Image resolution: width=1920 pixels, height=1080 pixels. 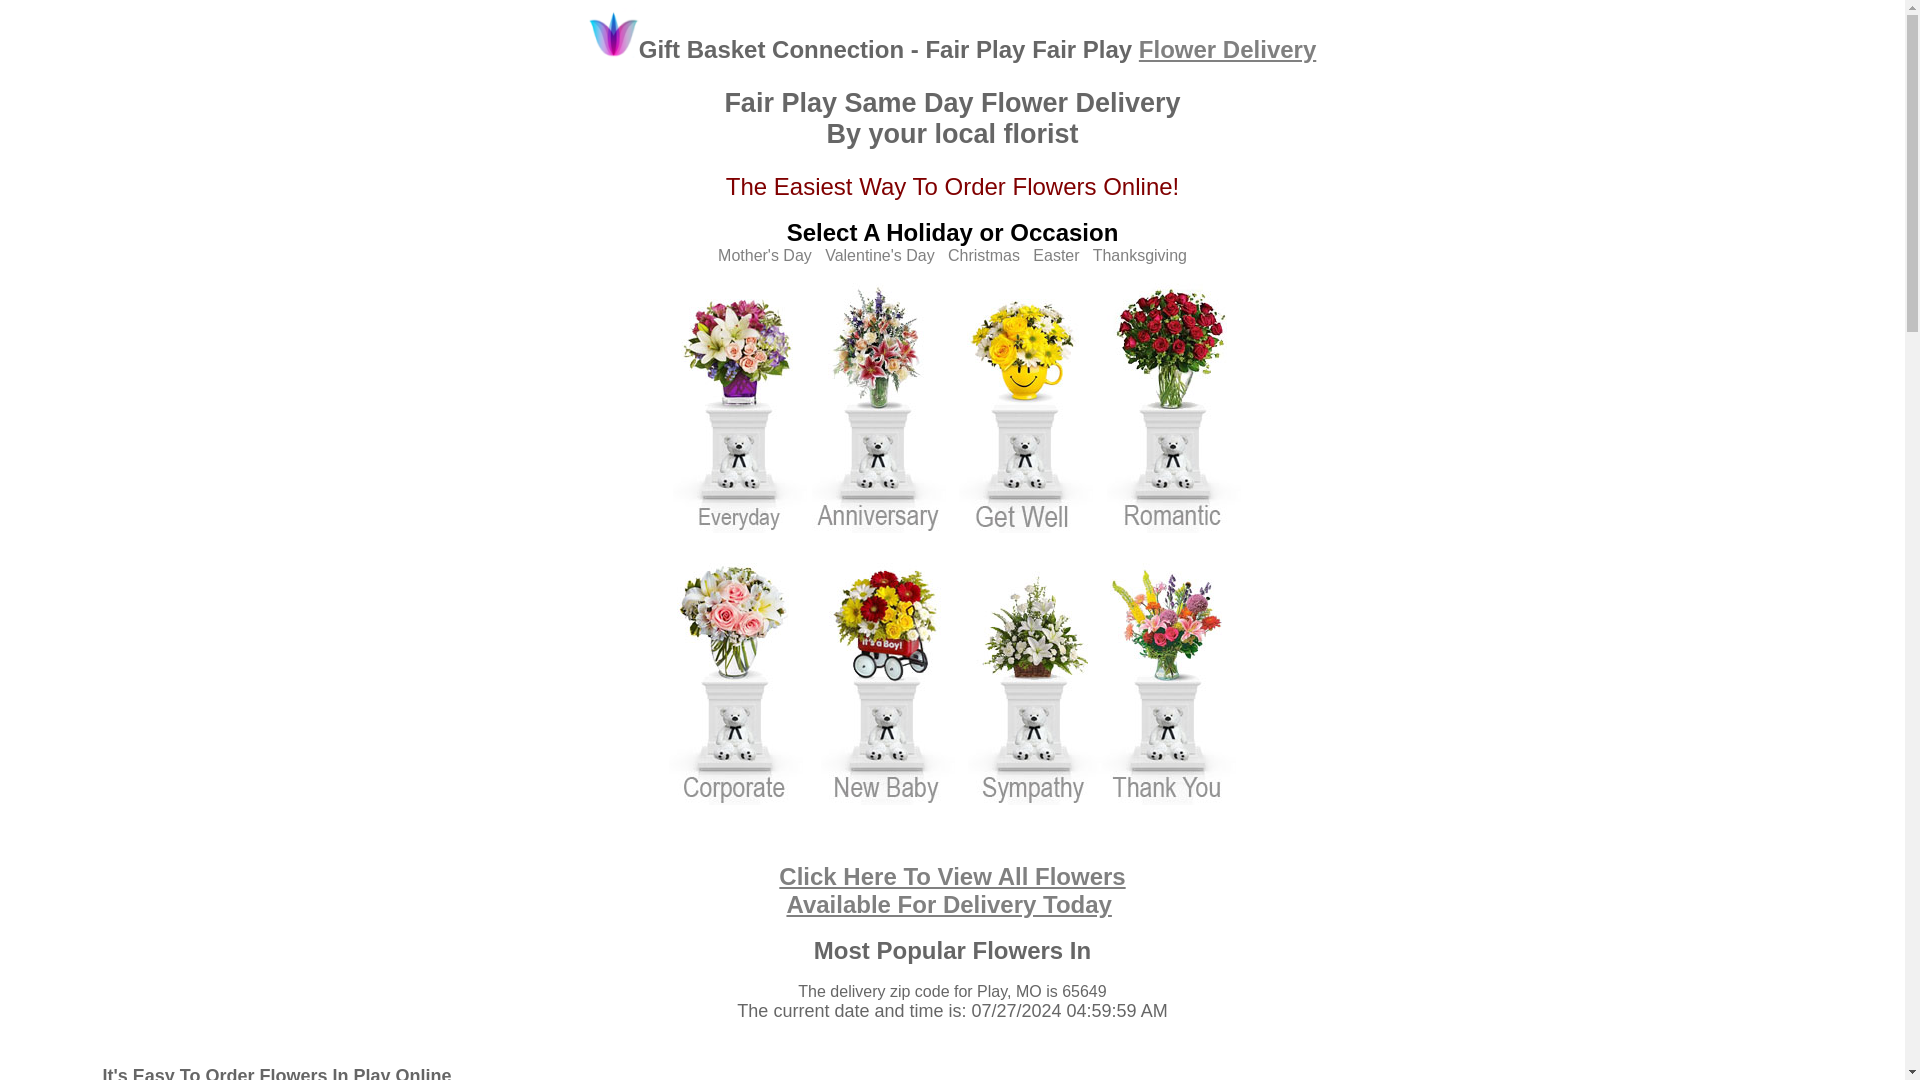 What do you see at coordinates (1139, 255) in the screenshot?
I see `Thanksgiving` at bounding box center [1139, 255].